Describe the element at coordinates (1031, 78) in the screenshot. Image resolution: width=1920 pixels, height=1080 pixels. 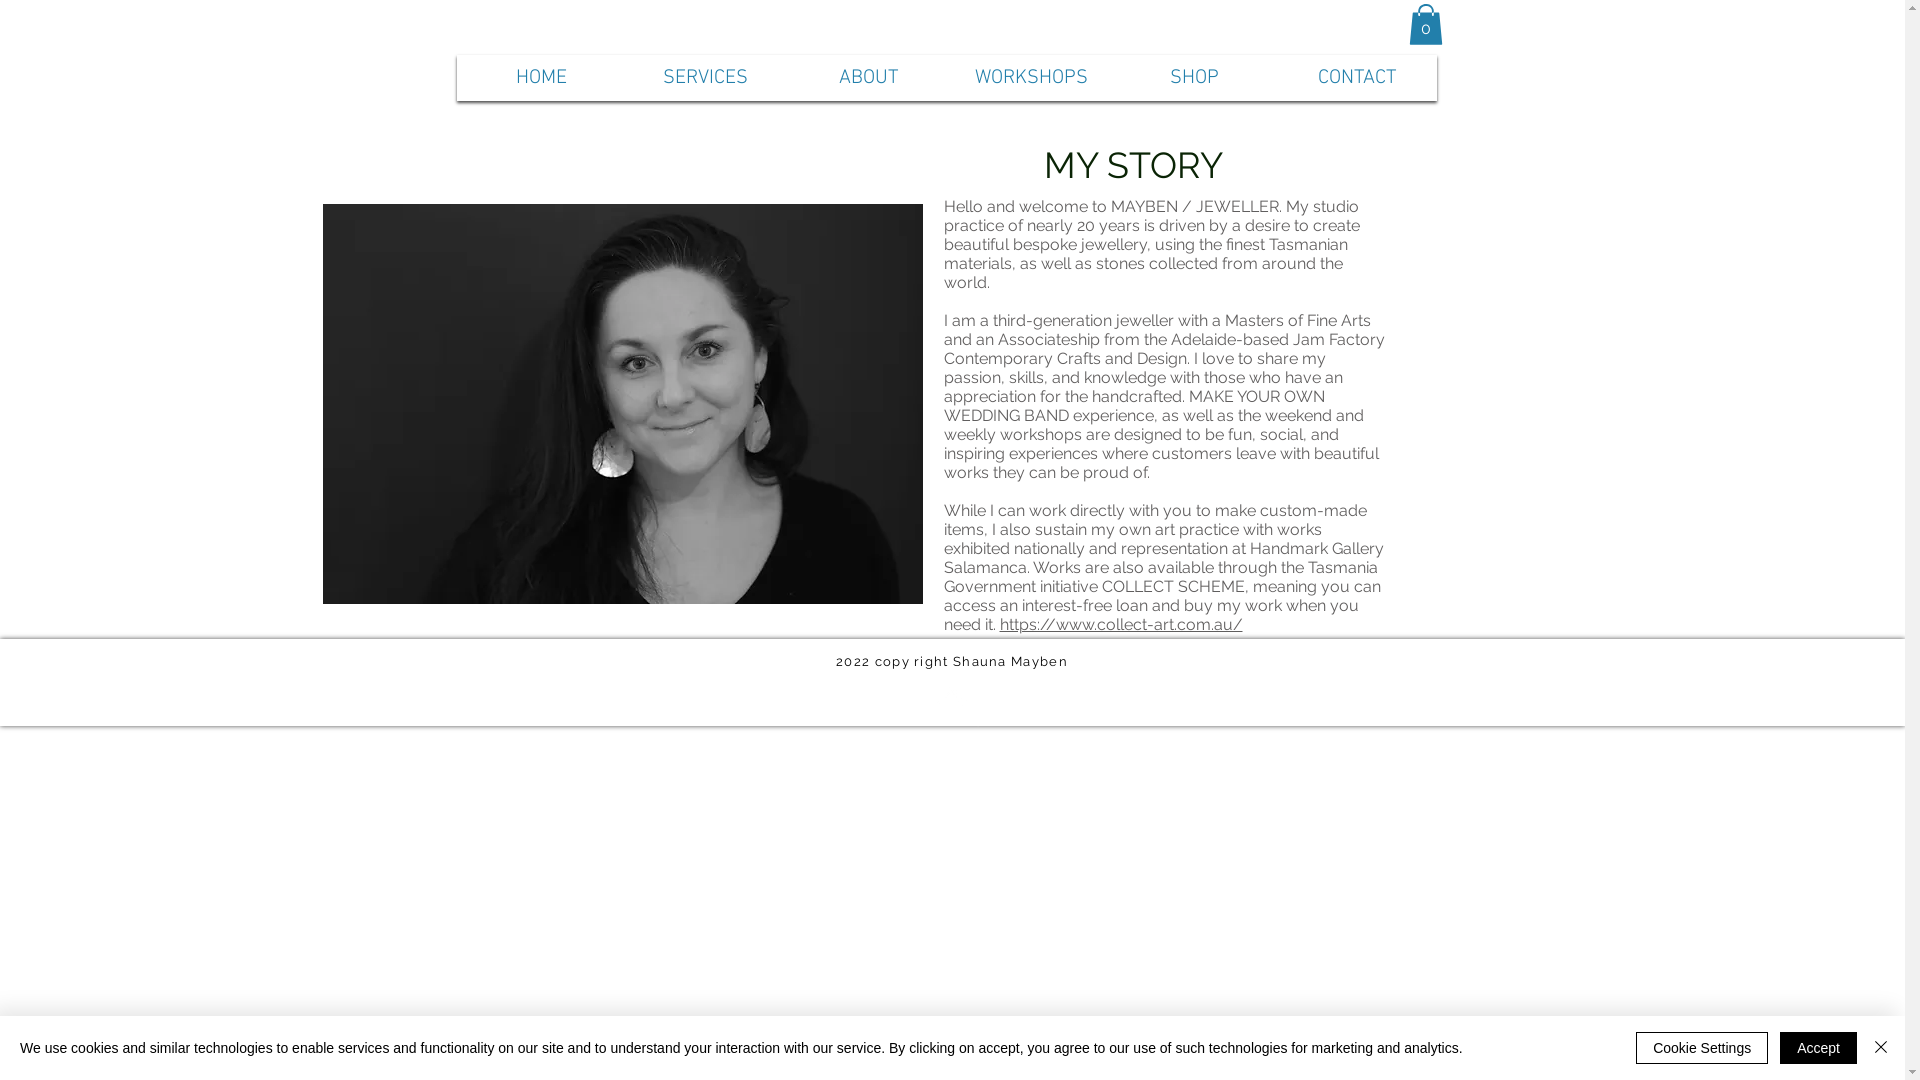
I see `WORKSHOPS` at that location.